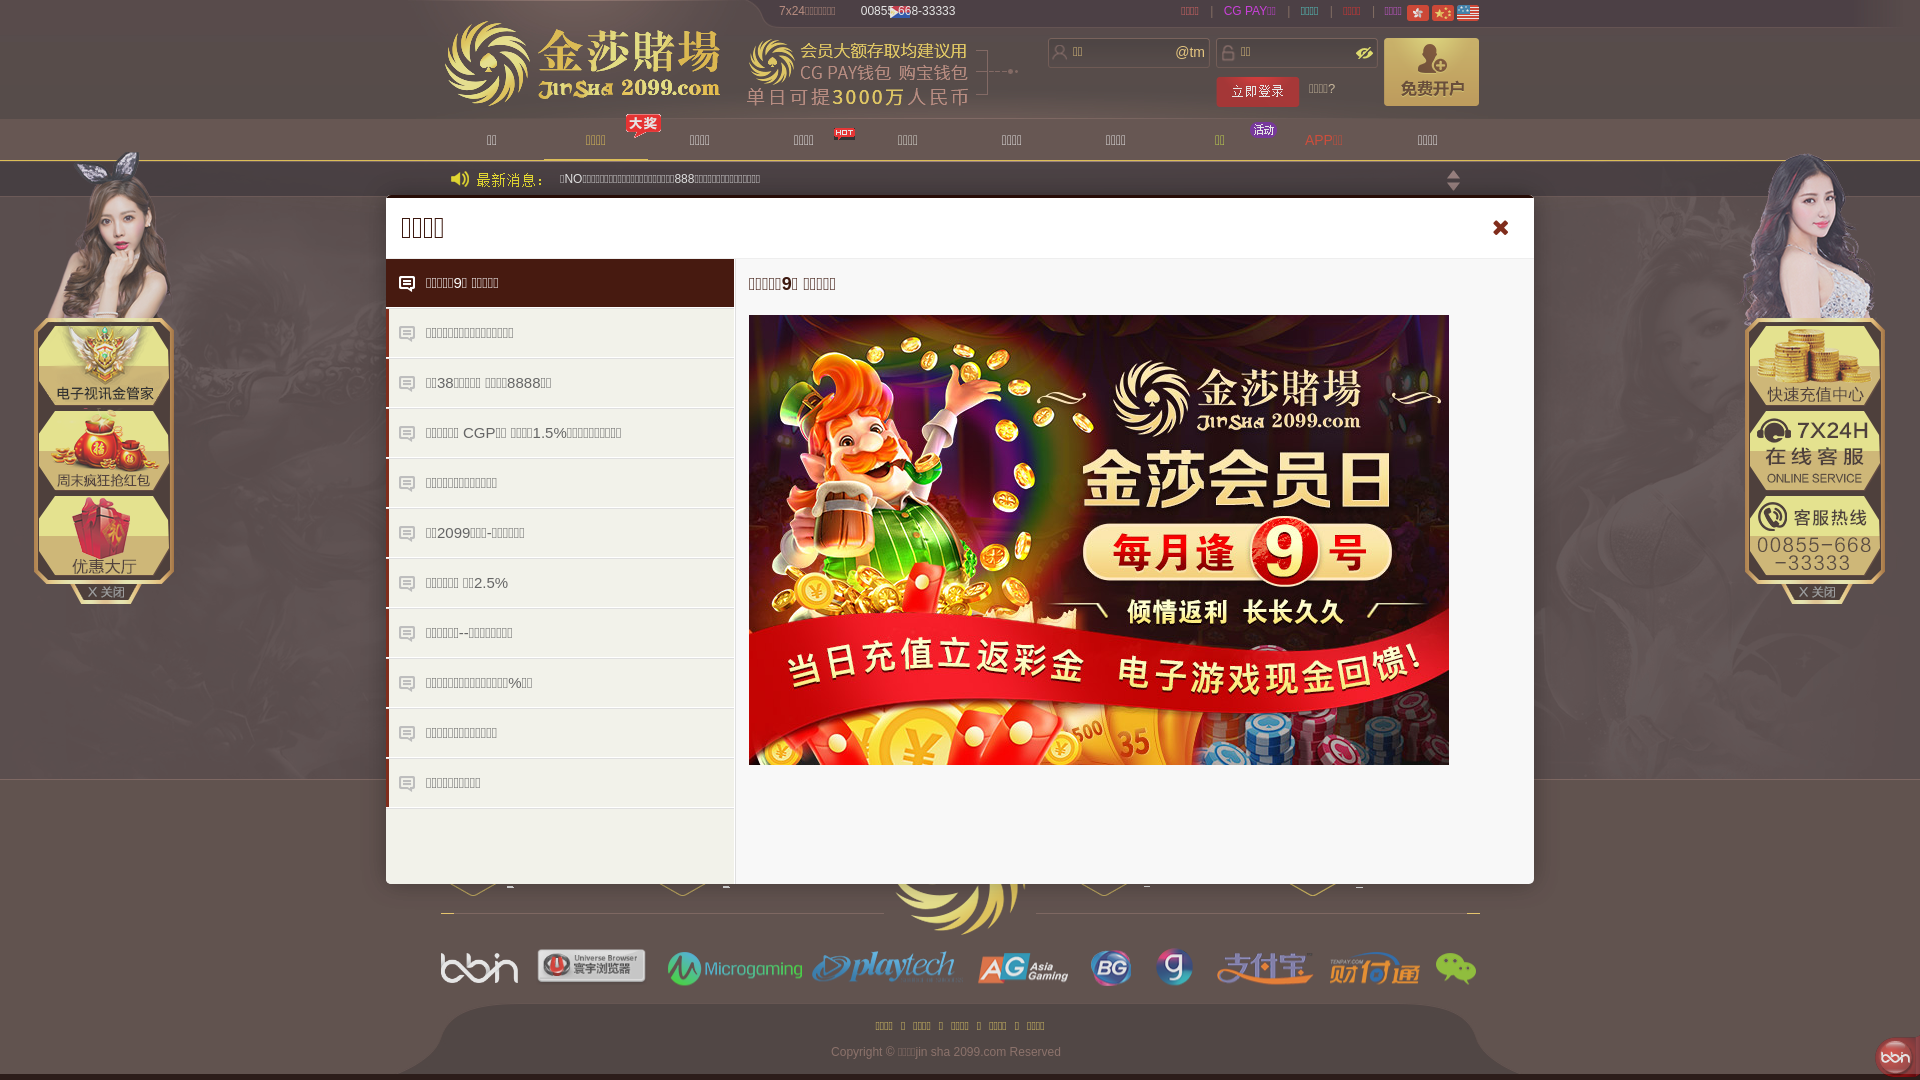 The width and height of the screenshot is (1920, 1080). I want to click on English, so click(1468, 13).